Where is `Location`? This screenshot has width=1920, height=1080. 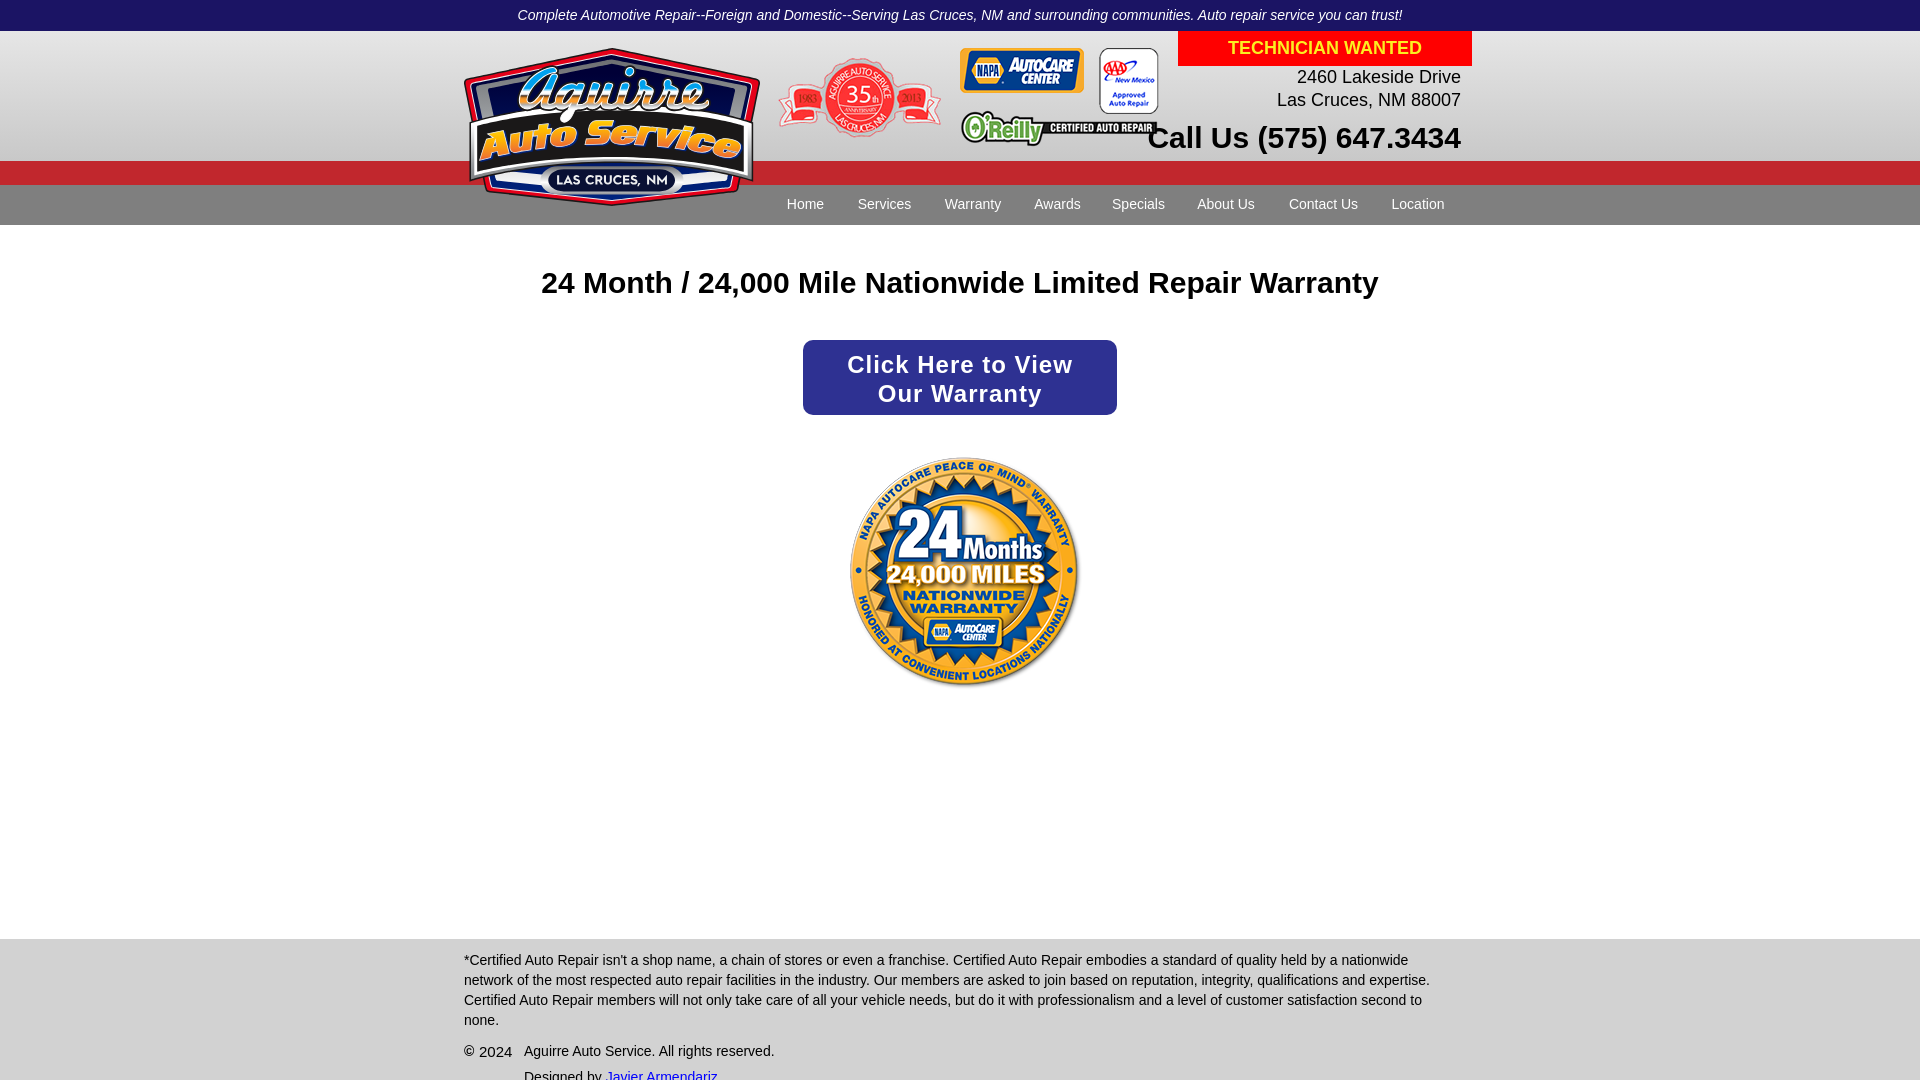 Location is located at coordinates (1058, 205).